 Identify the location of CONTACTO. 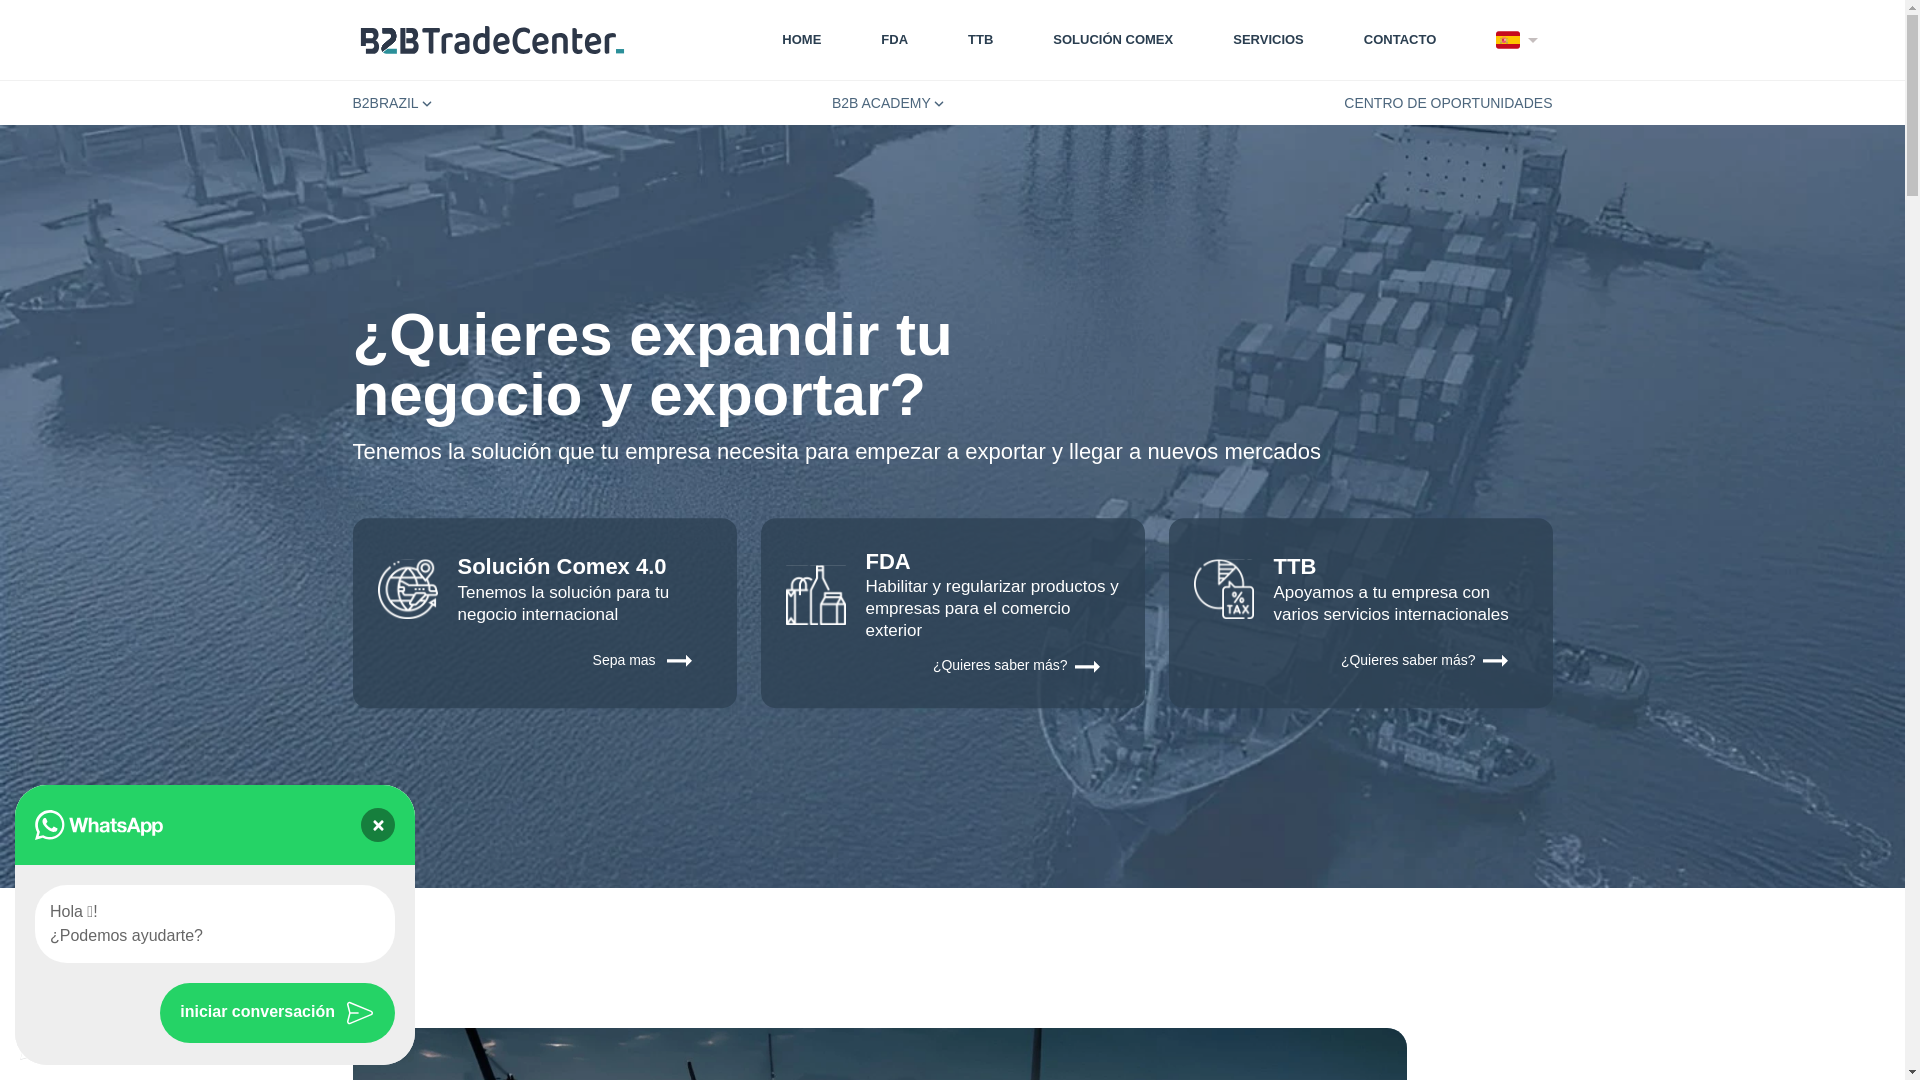
(1400, 40).